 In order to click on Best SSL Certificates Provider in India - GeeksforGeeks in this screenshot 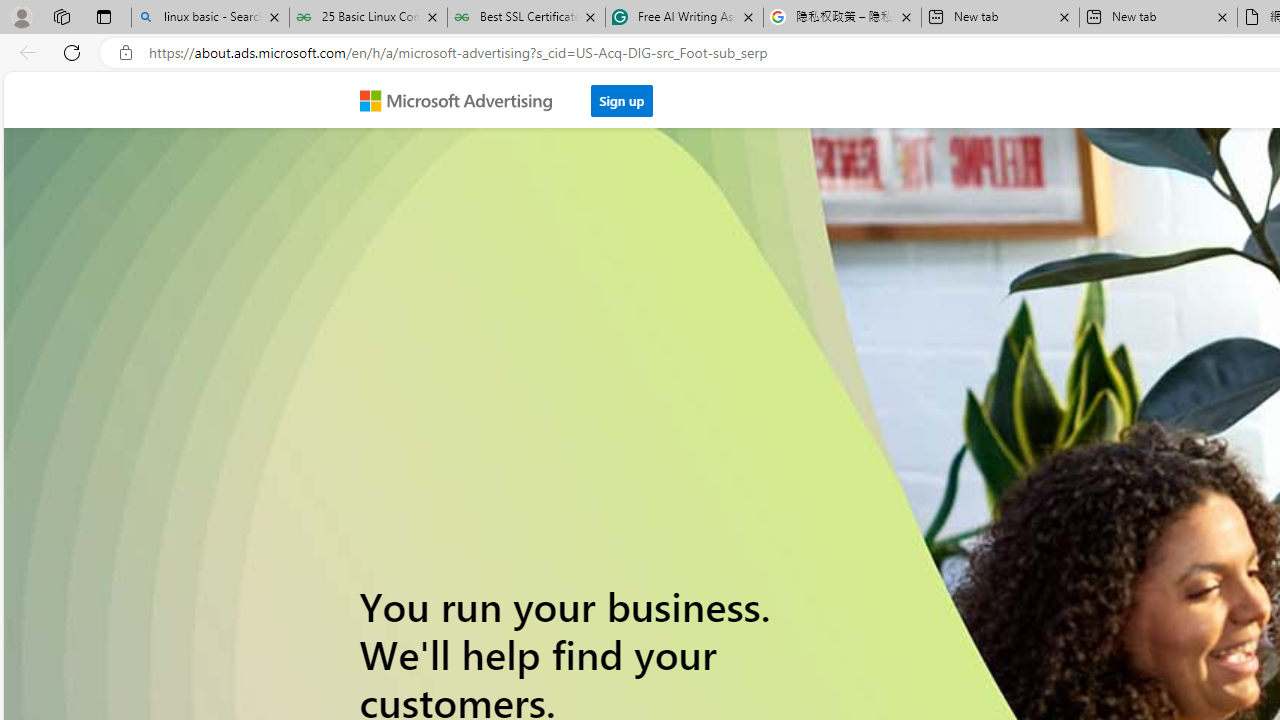, I will do `click(526, 18)`.